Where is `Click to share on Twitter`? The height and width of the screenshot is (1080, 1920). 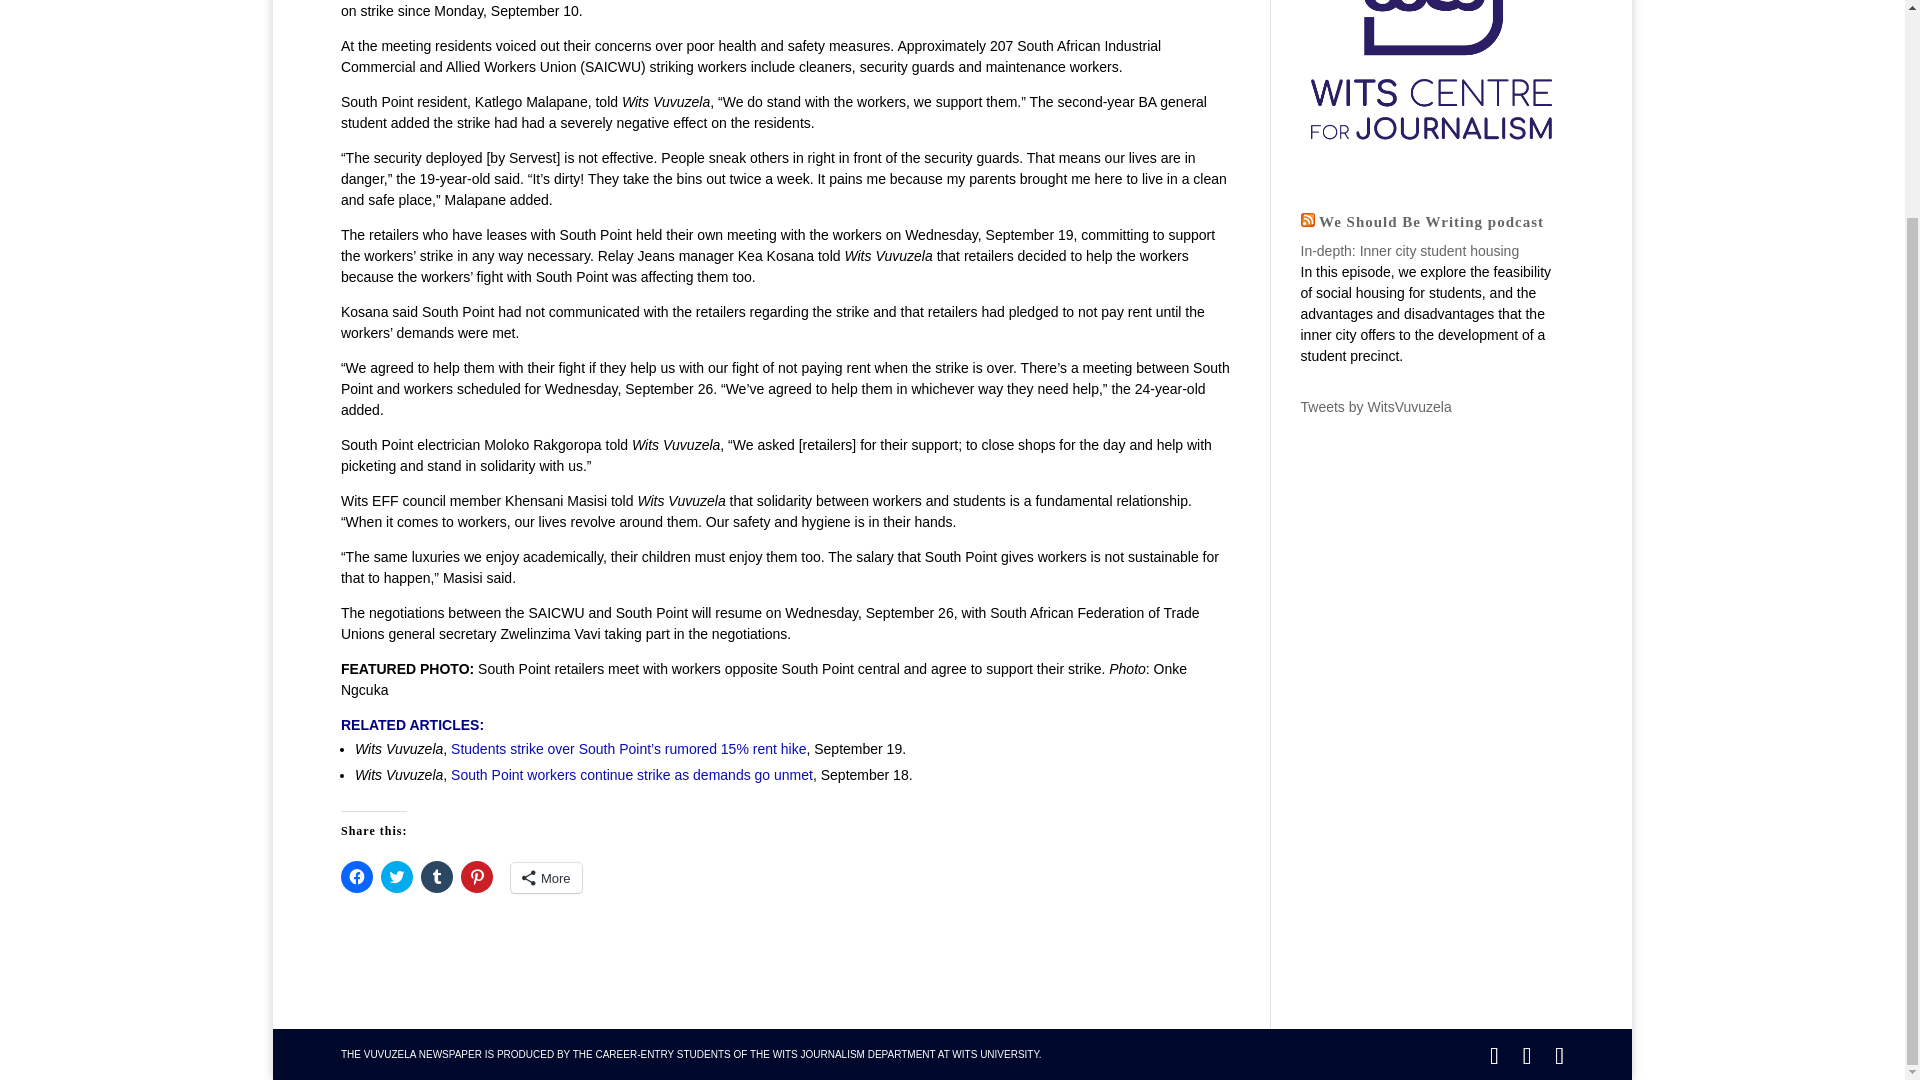
Click to share on Twitter is located at coordinates (396, 876).